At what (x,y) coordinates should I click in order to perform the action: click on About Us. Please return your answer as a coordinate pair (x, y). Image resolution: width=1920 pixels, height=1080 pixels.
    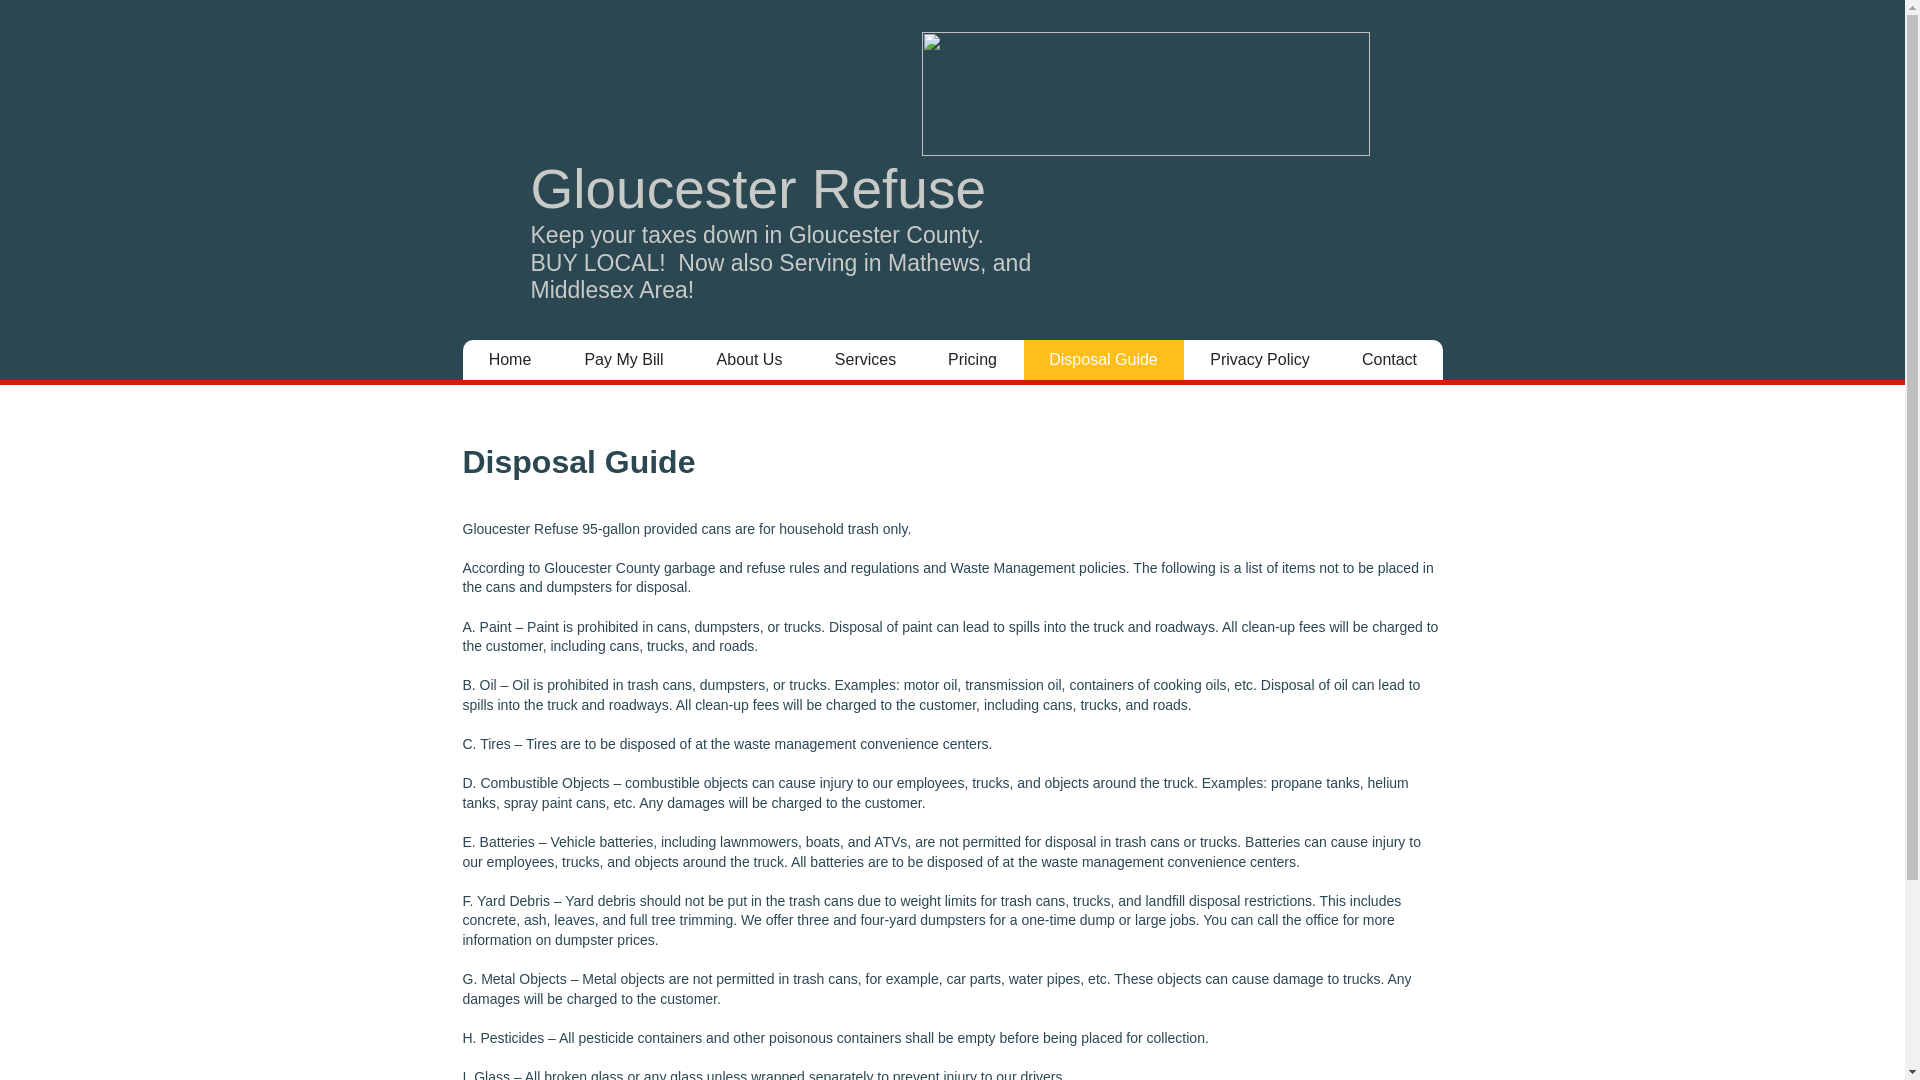
    Looking at the image, I should click on (748, 360).